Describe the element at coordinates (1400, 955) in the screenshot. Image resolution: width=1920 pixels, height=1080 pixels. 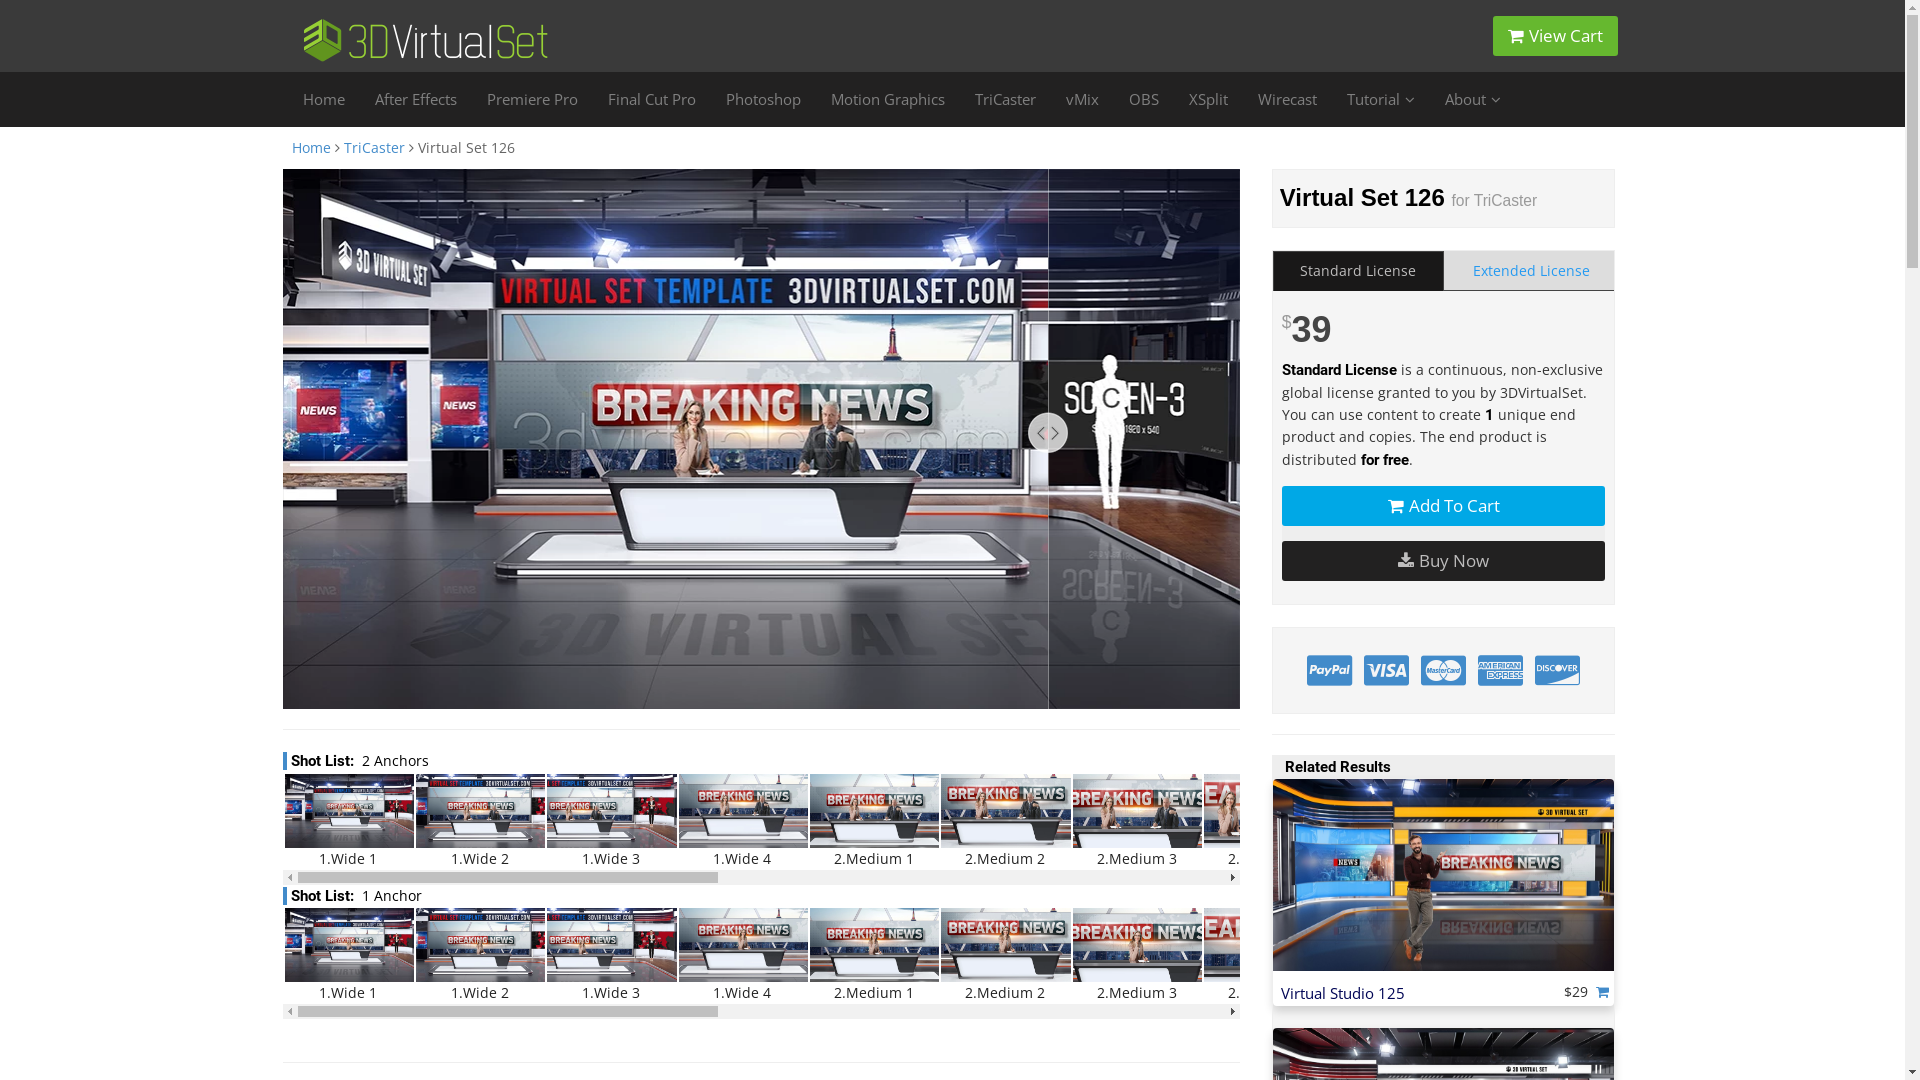
I see `3.Close-up 1` at that location.